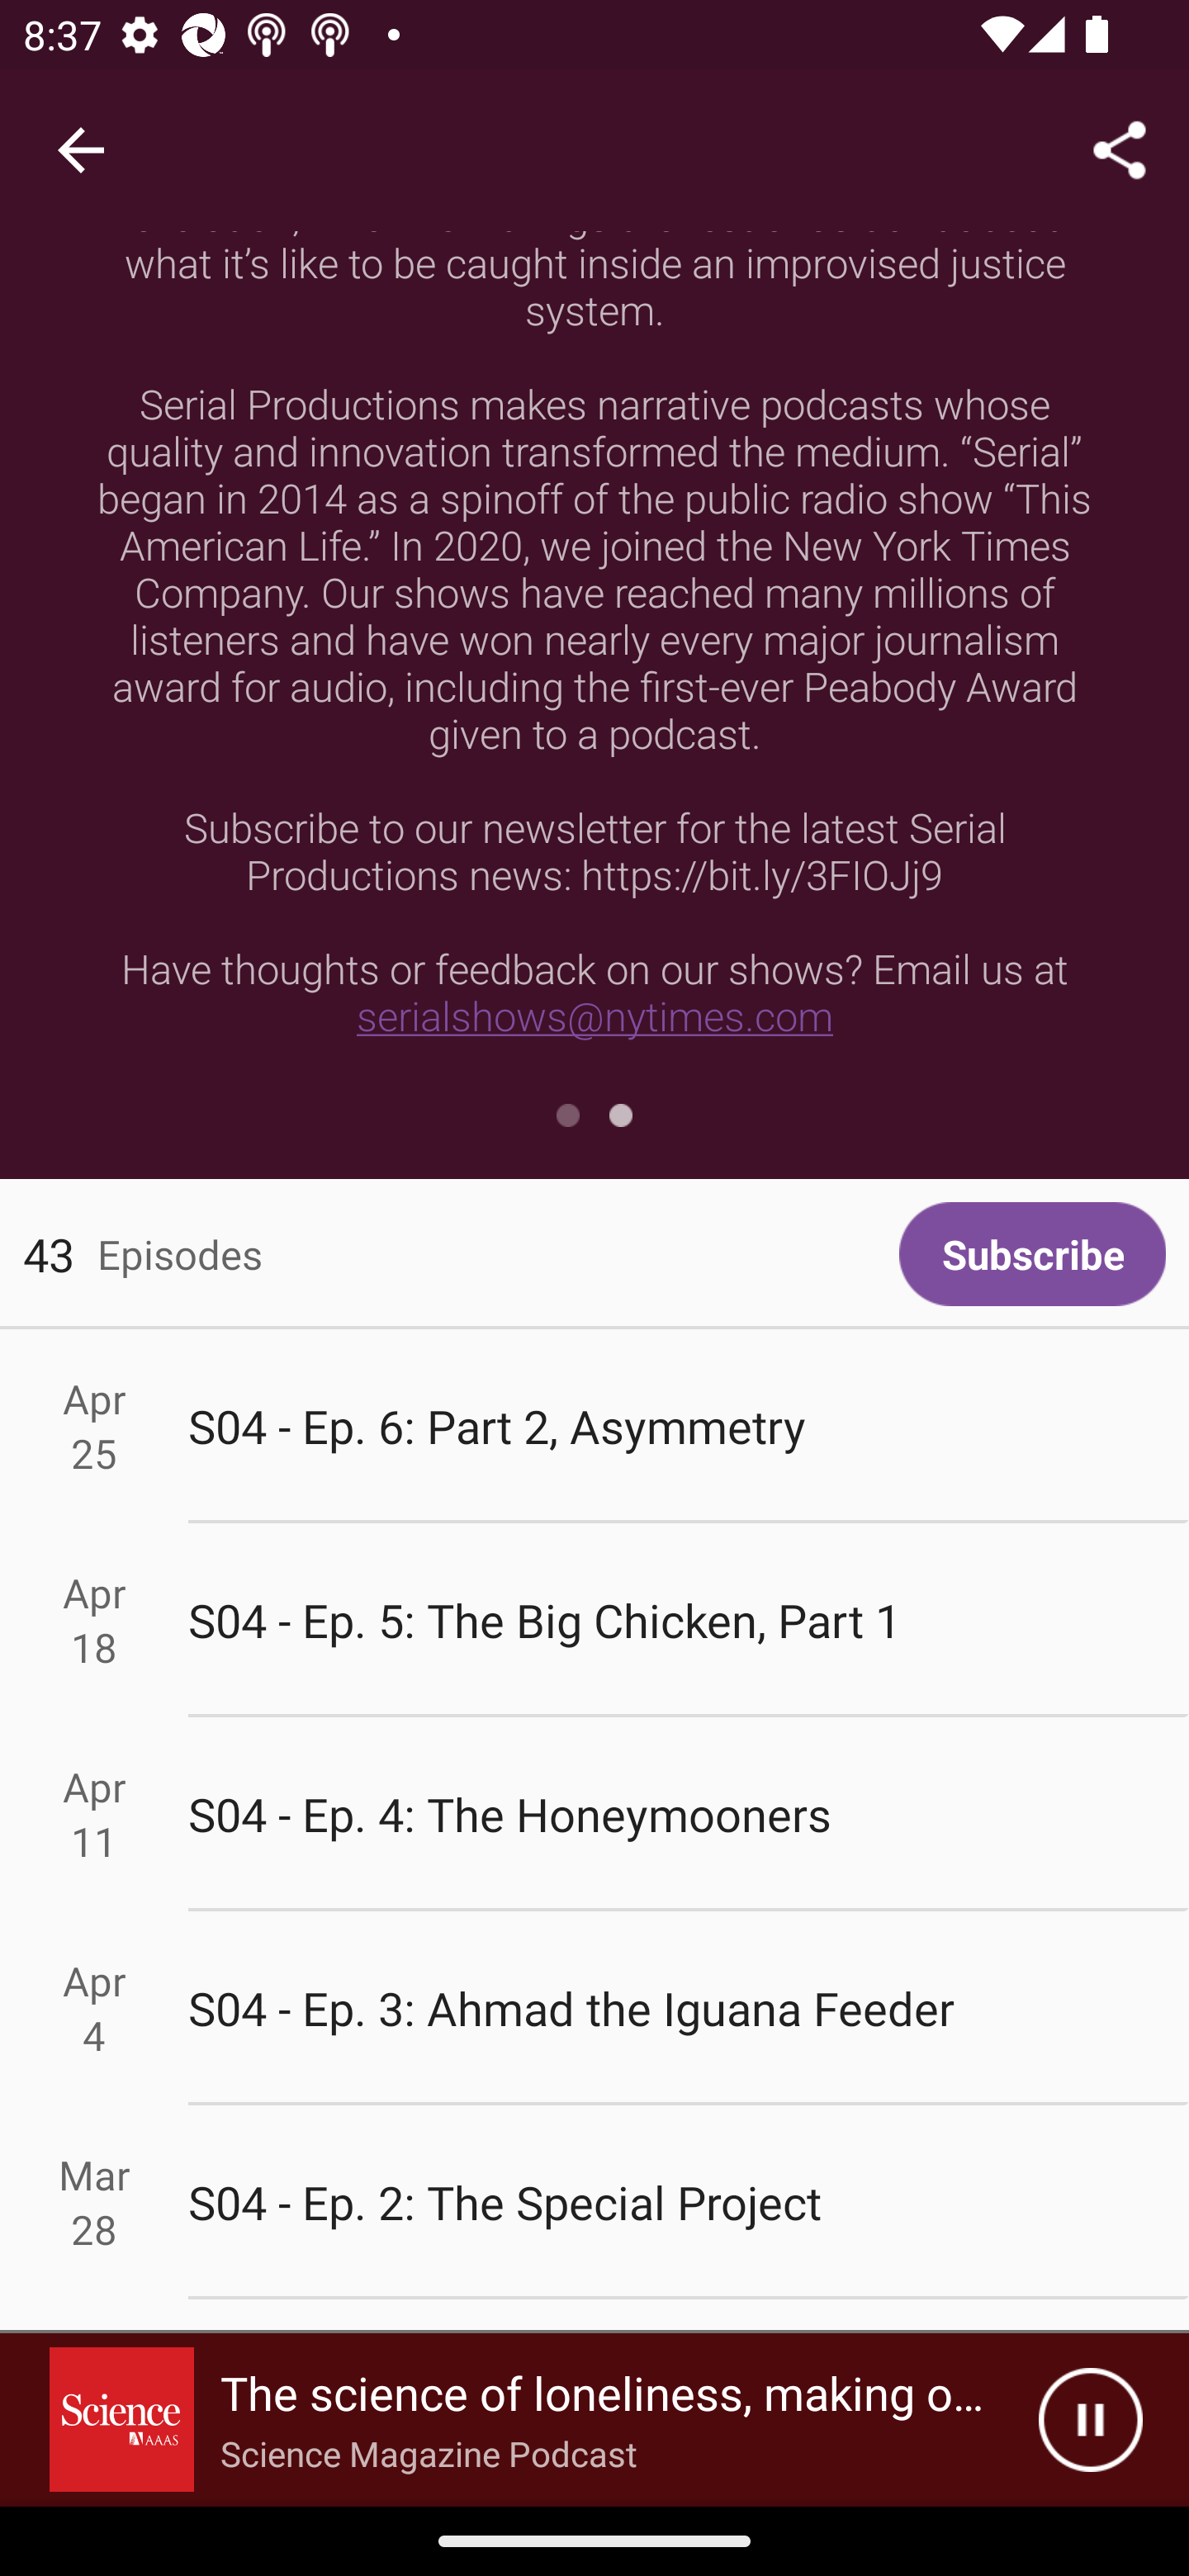  What do you see at coordinates (594, 2008) in the screenshot?
I see `Apr 4 S04 - Ep. 3: Ahmad the Iguana Feeder` at bounding box center [594, 2008].